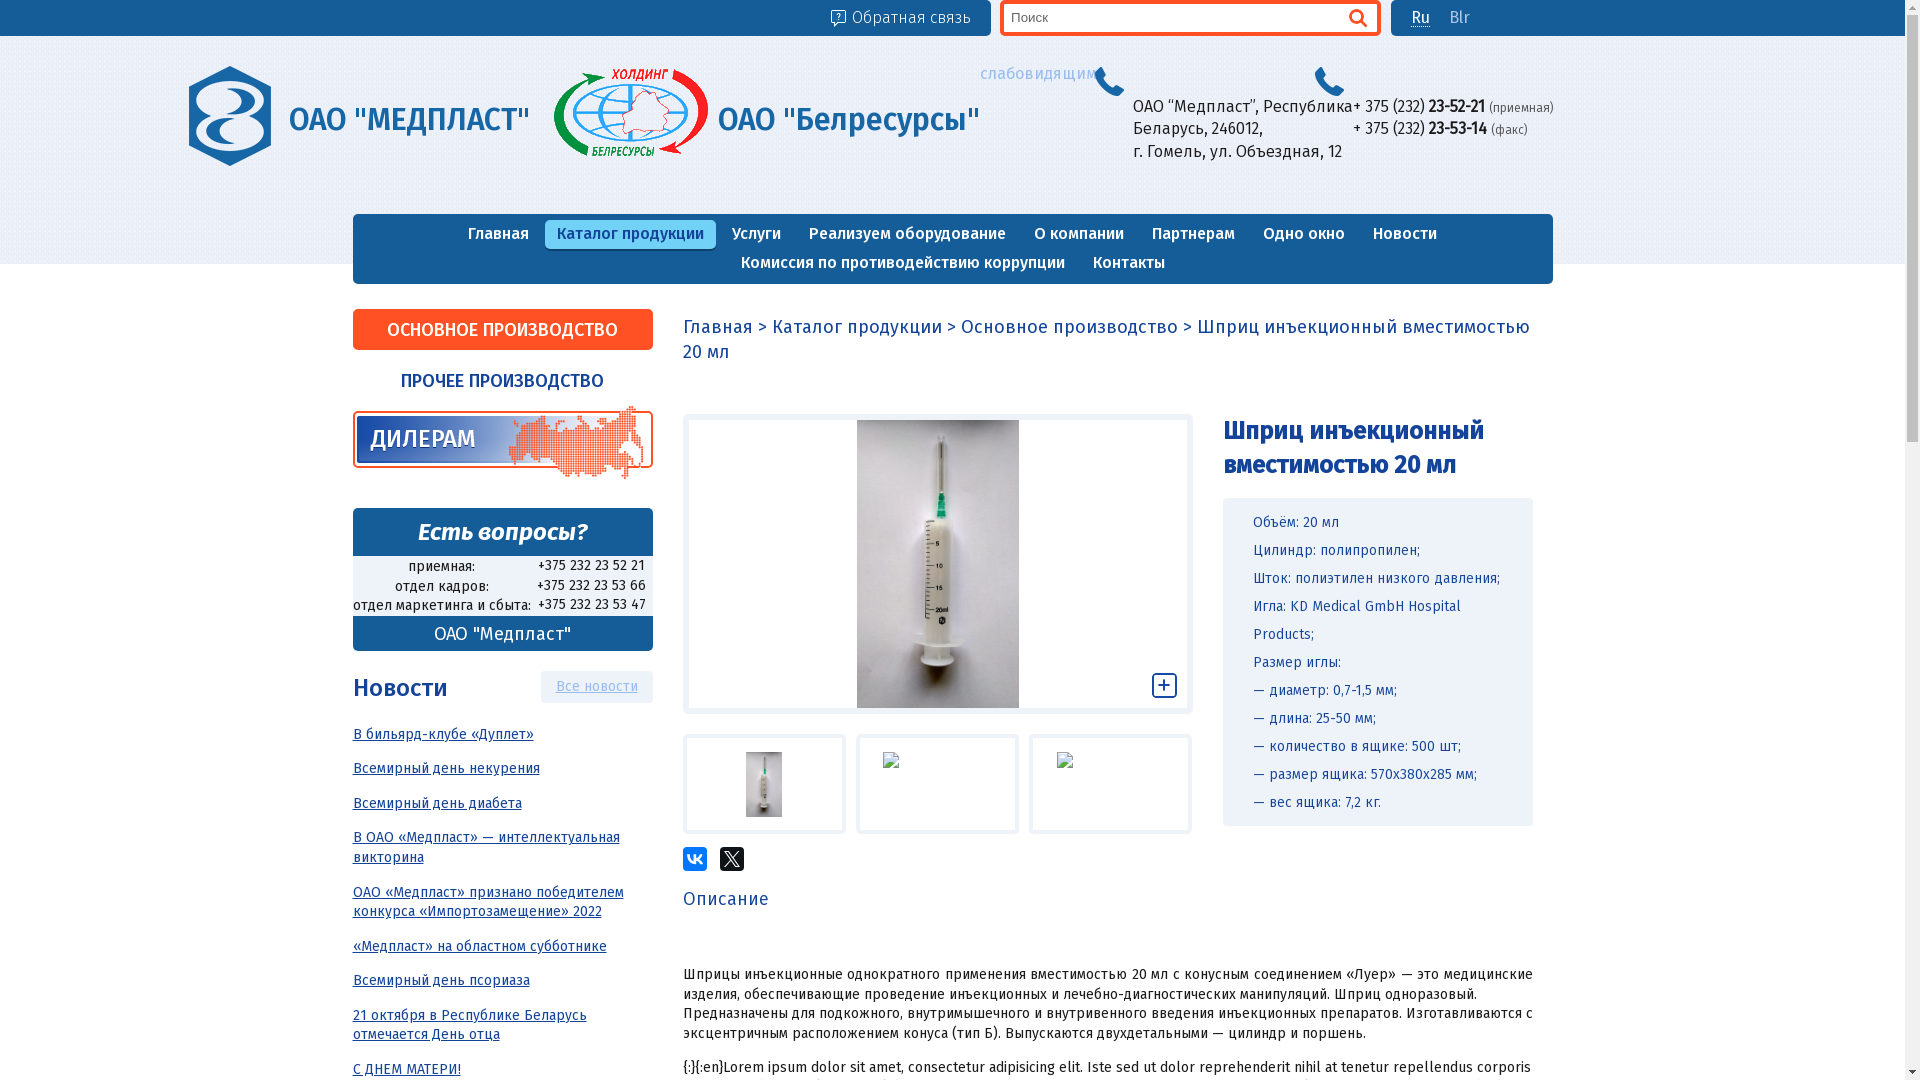 The width and height of the screenshot is (1920, 1080). Describe the element at coordinates (732, 859) in the screenshot. I see `Twitter` at that location.